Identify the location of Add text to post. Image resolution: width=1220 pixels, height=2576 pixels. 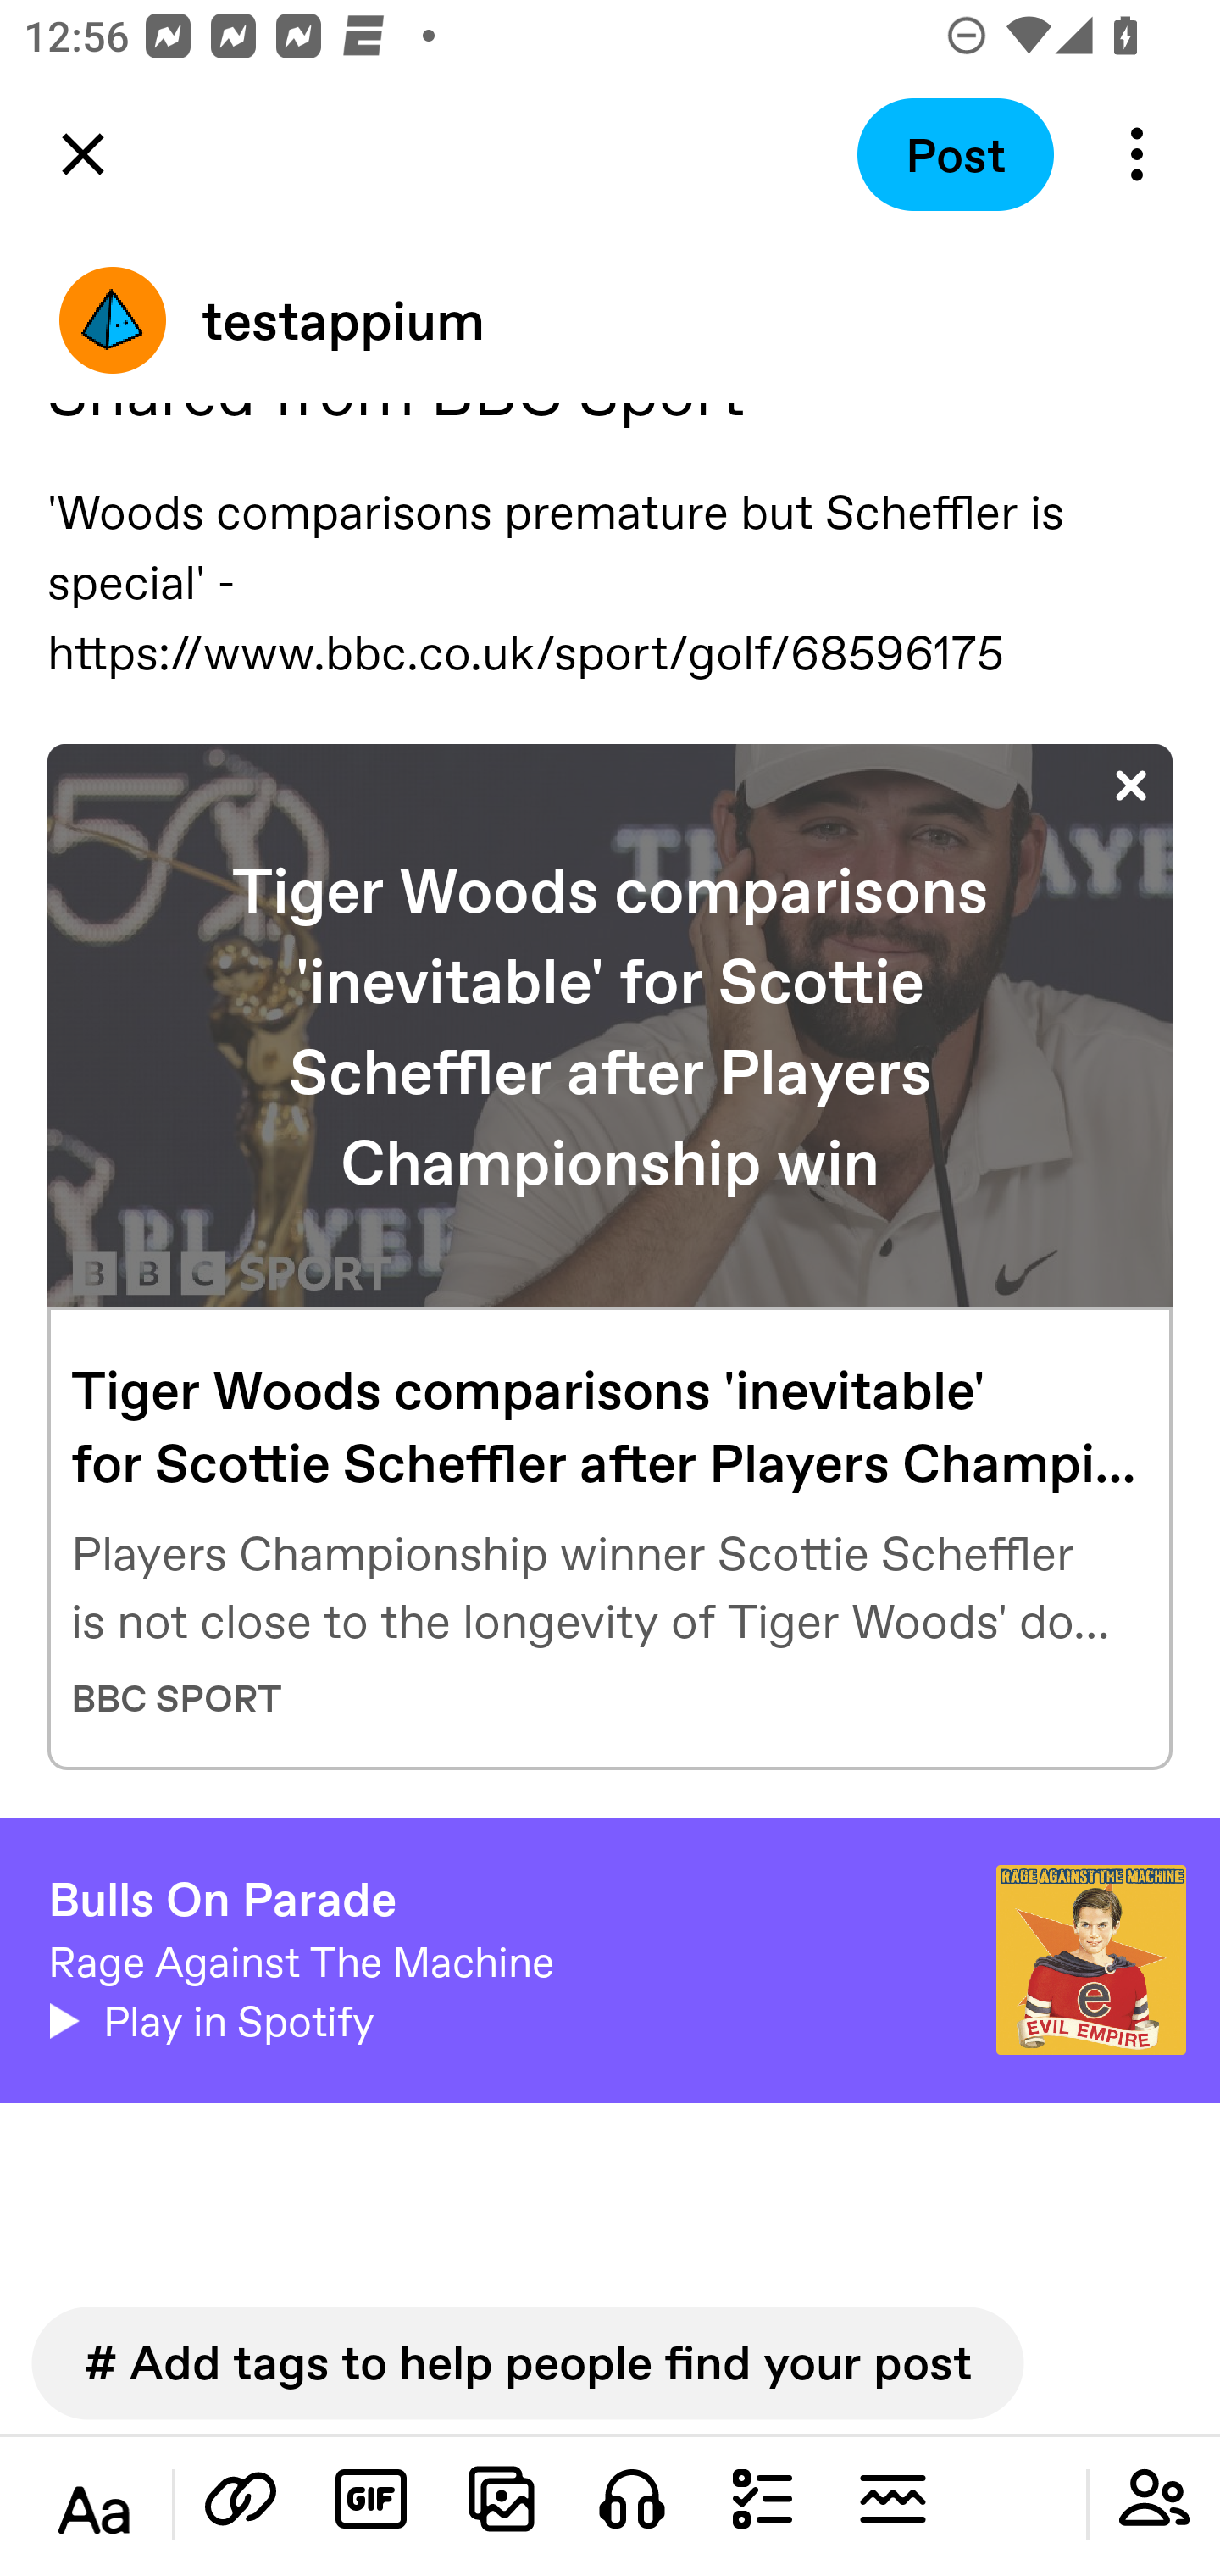
(94, 2510).